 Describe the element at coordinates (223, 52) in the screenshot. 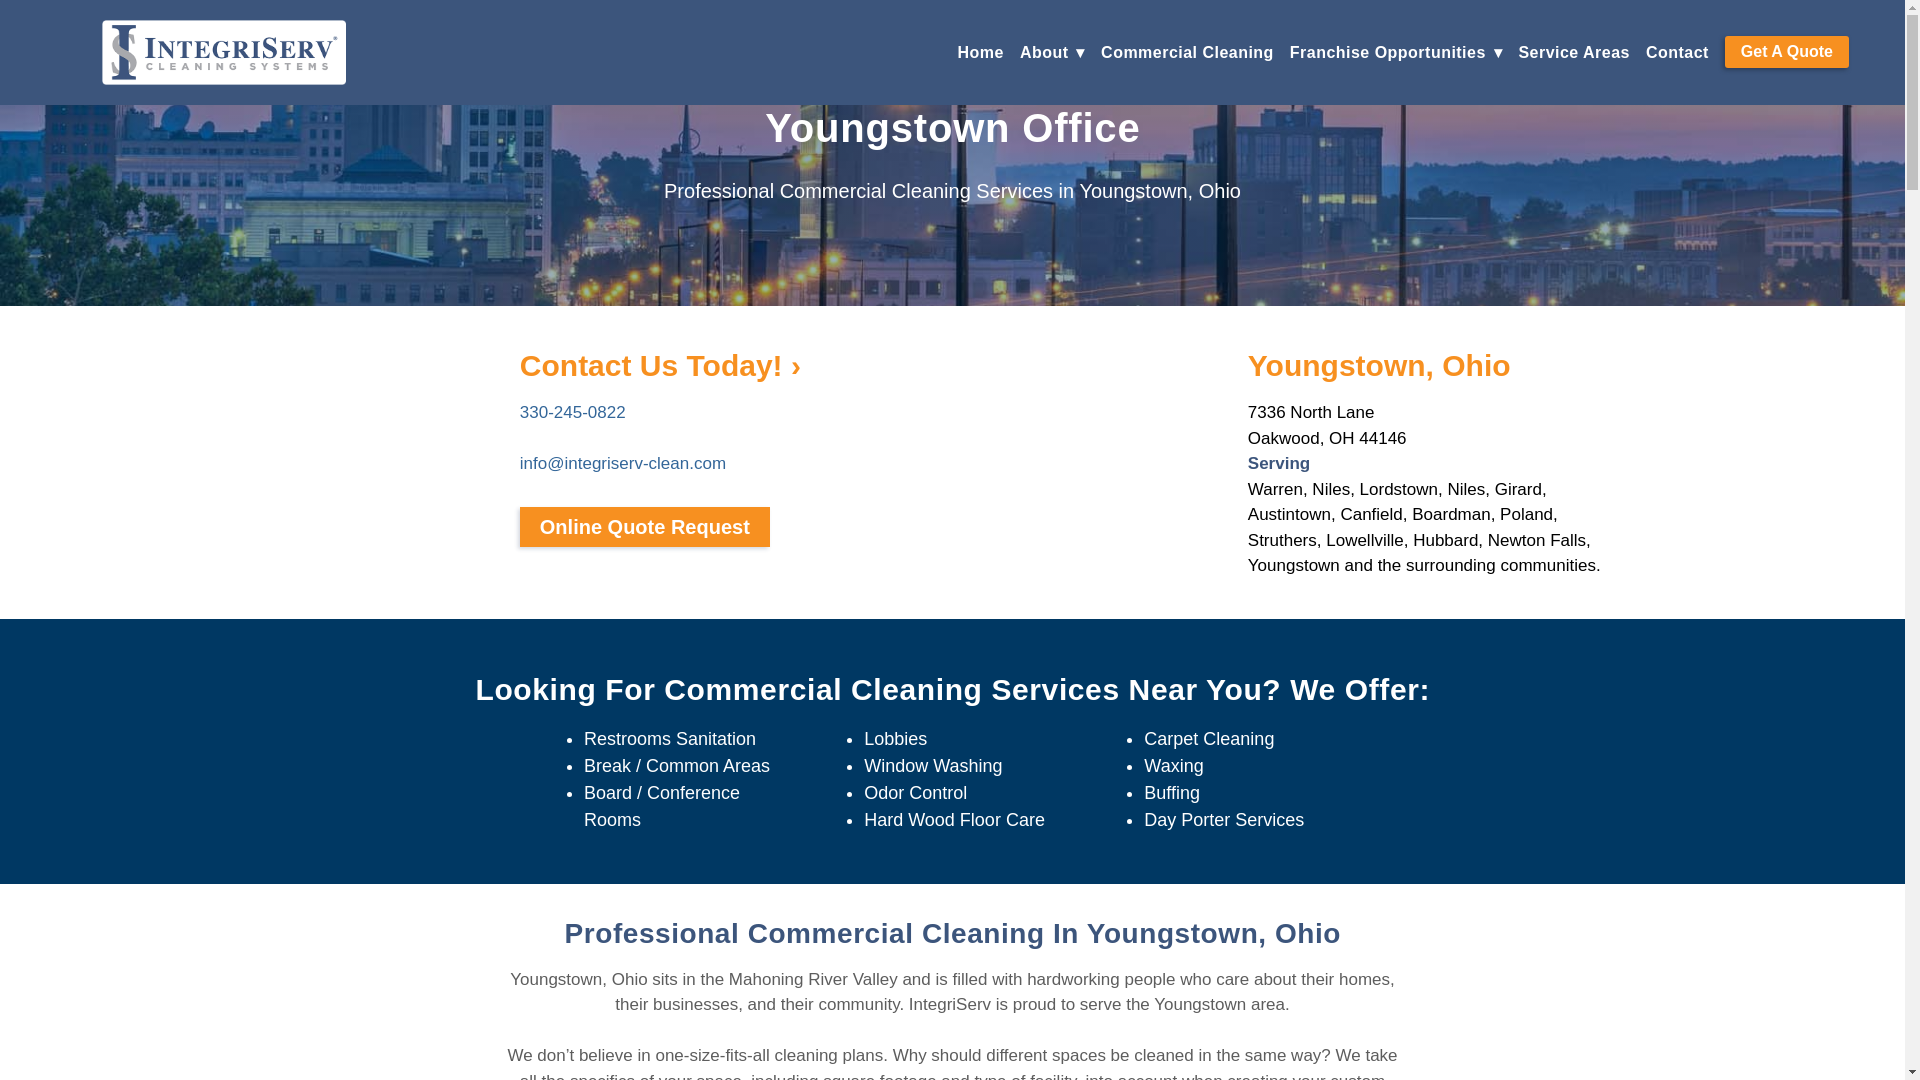

I see `IntegriServ Cleaning Systems` at that location.